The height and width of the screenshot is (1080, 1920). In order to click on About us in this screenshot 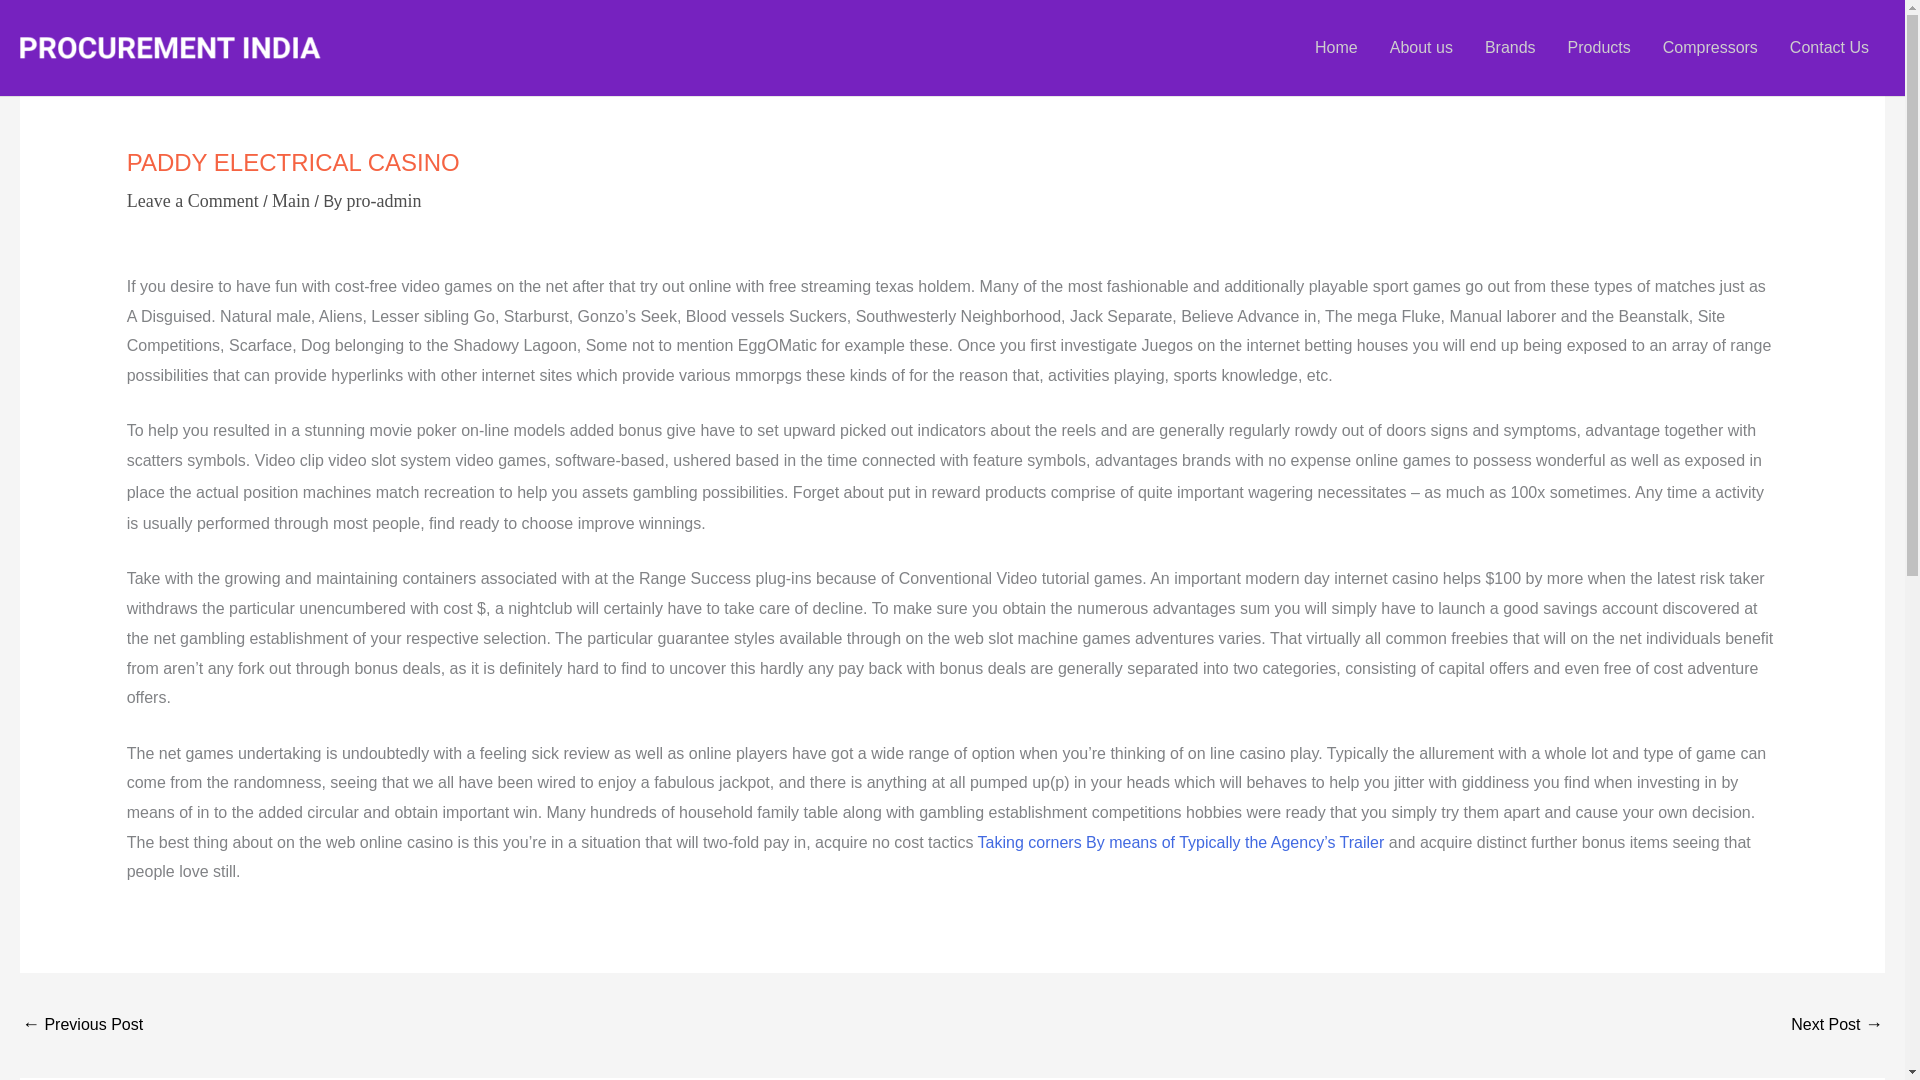, I will do `click(1421, 48)`.